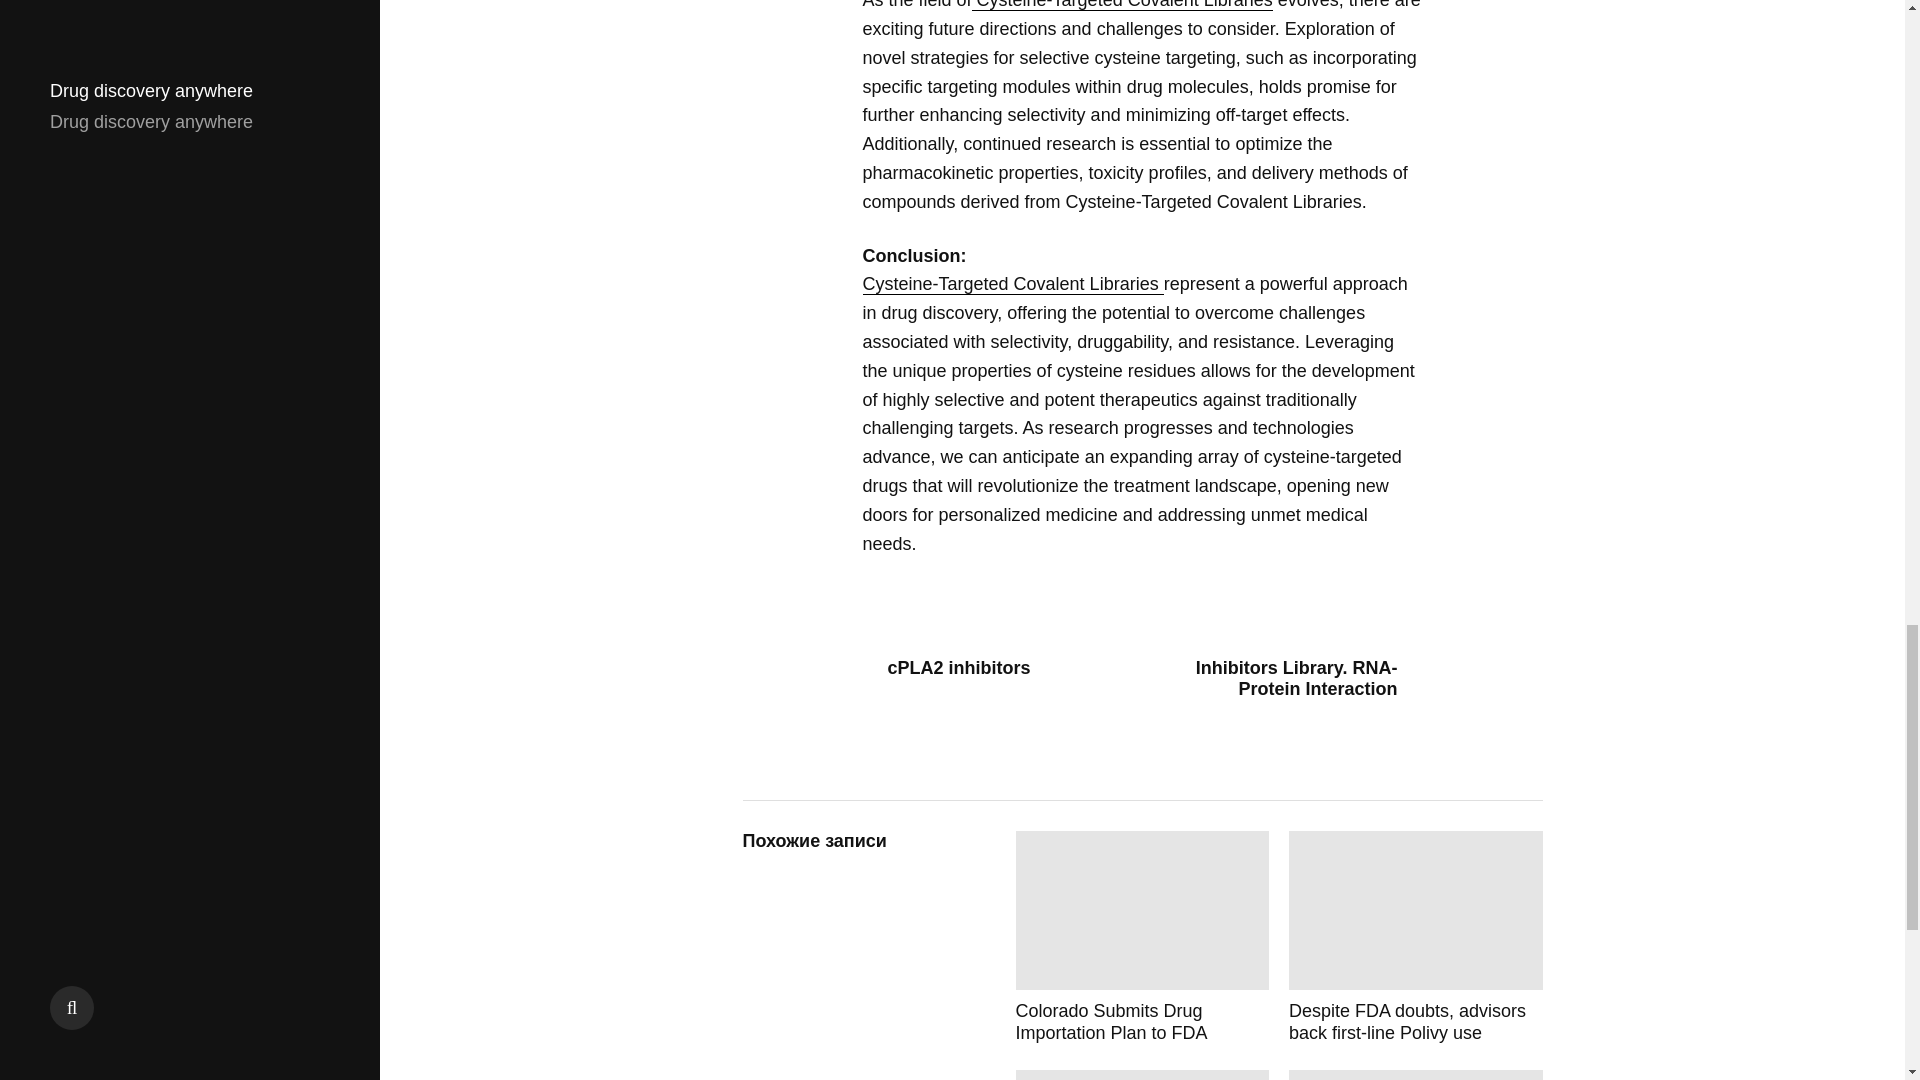 This screenshot has height=1080, width=1920. What do you see at coordinates (1290, 678) in the screenshot?
I see `Inhibitors Library. RNA-Protein Interaction` at bounding box center [1290, 678].